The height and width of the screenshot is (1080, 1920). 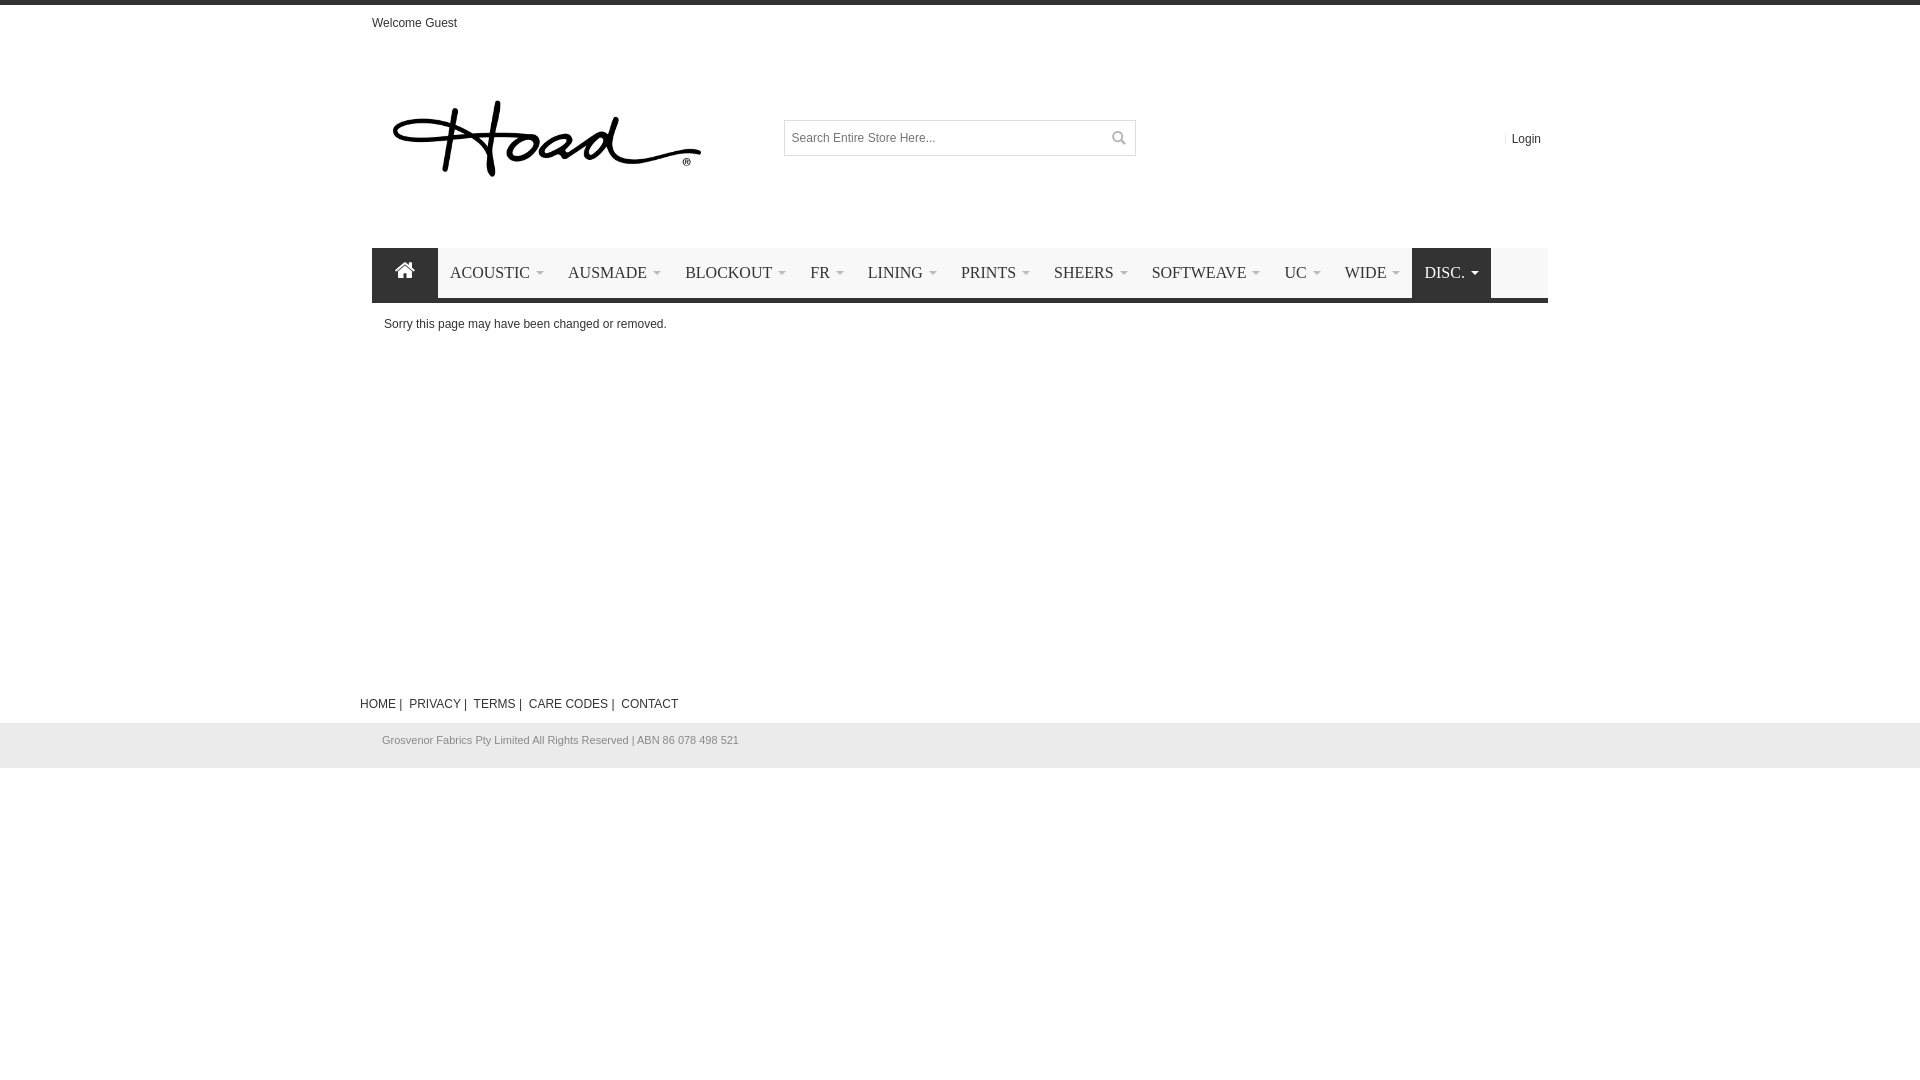 What do you see at coordinates (568, 704) in the screenshot?
I see `CARE CODES` at bounding box center [568, 704].